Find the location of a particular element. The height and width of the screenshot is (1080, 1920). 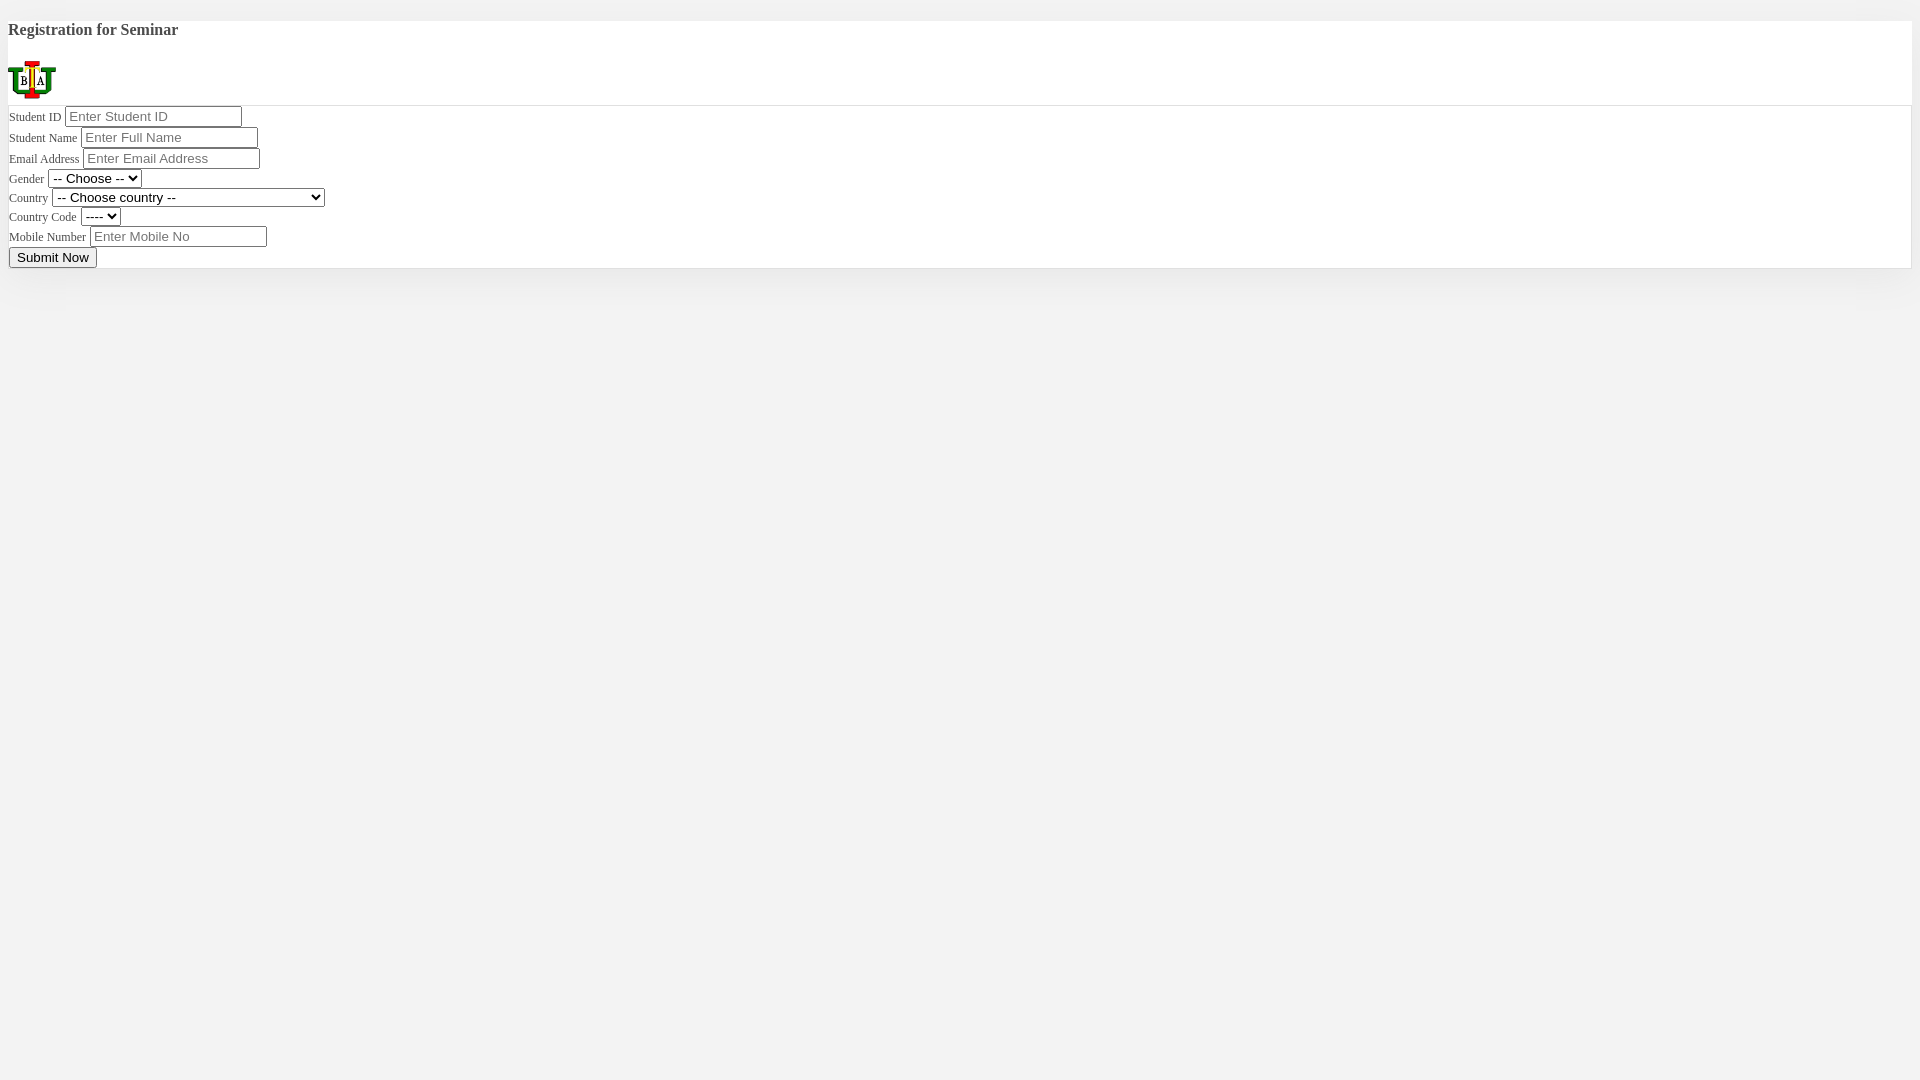

Submit Now is located at coordinates (53, 258).